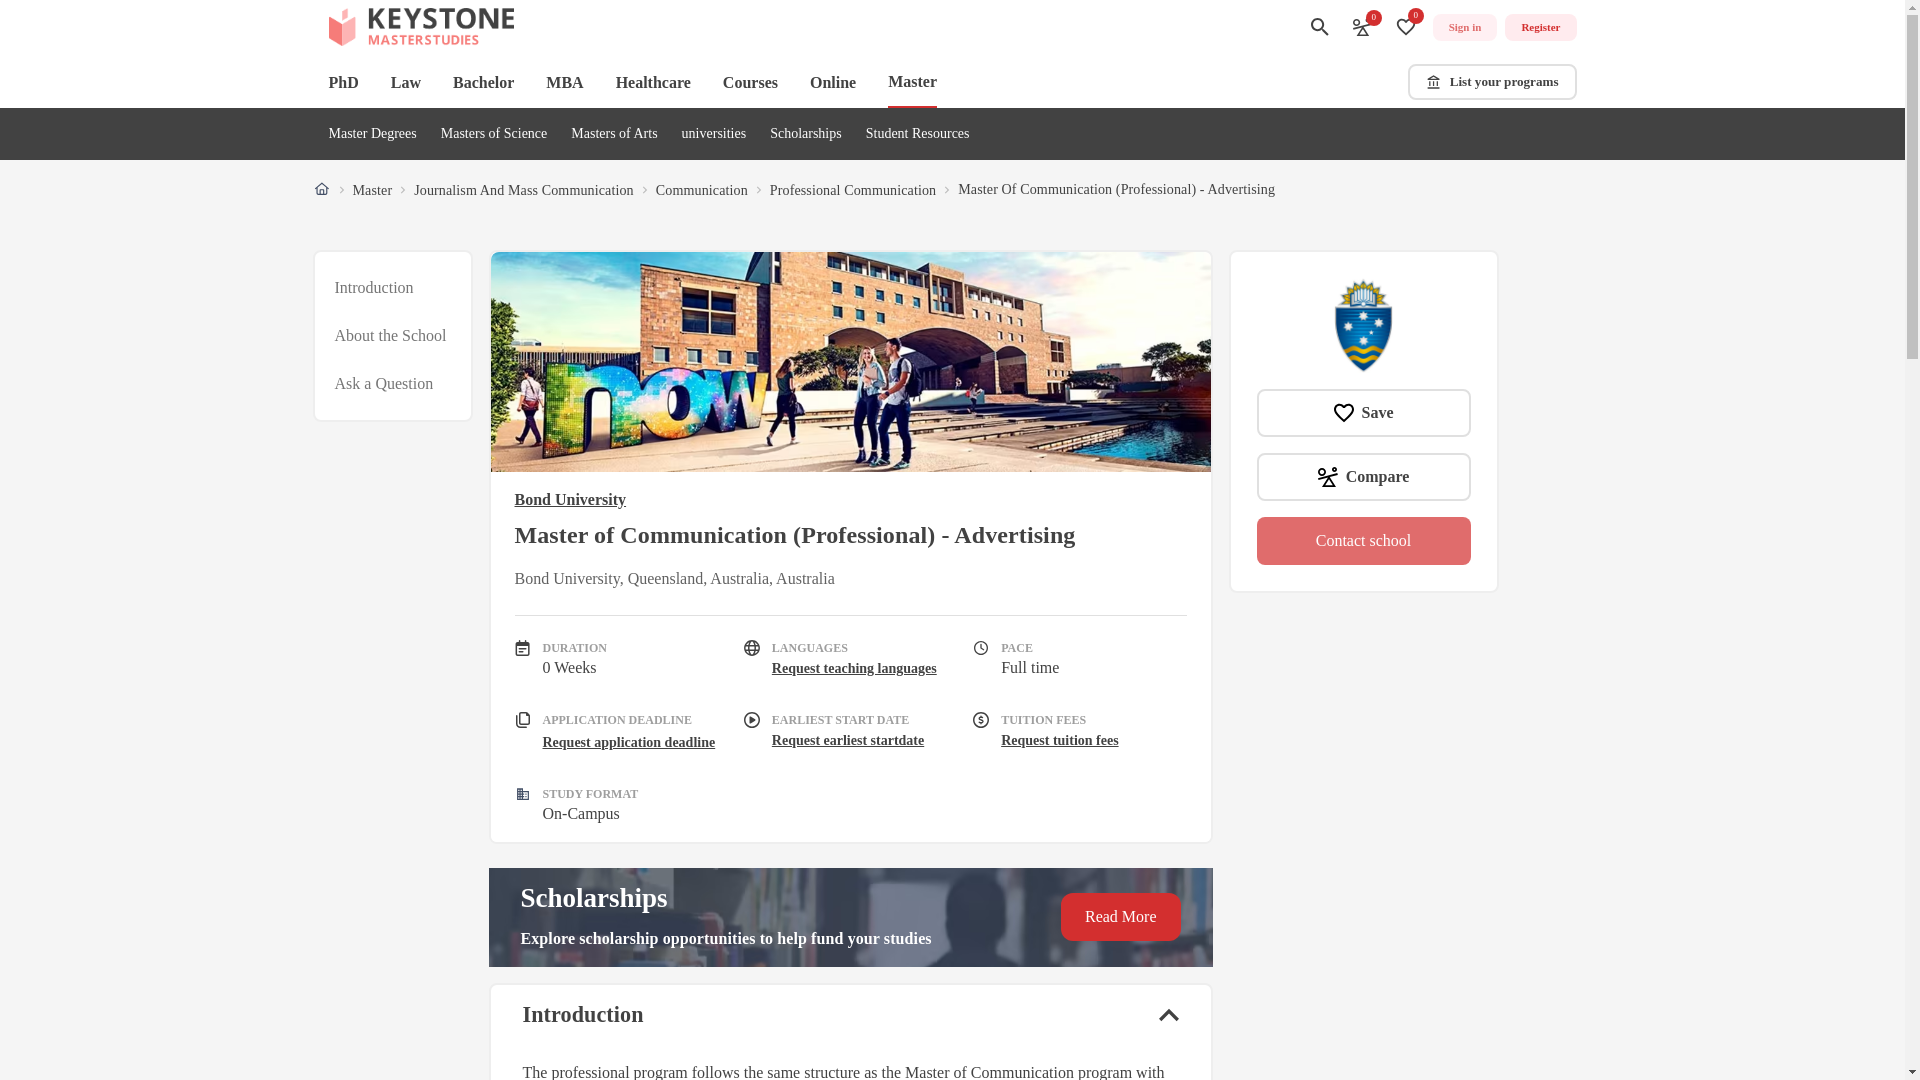  What do you see at coordinates (1492, 82) in the screenshot?
I see `List your programs` at bounding box center [1492, 82].